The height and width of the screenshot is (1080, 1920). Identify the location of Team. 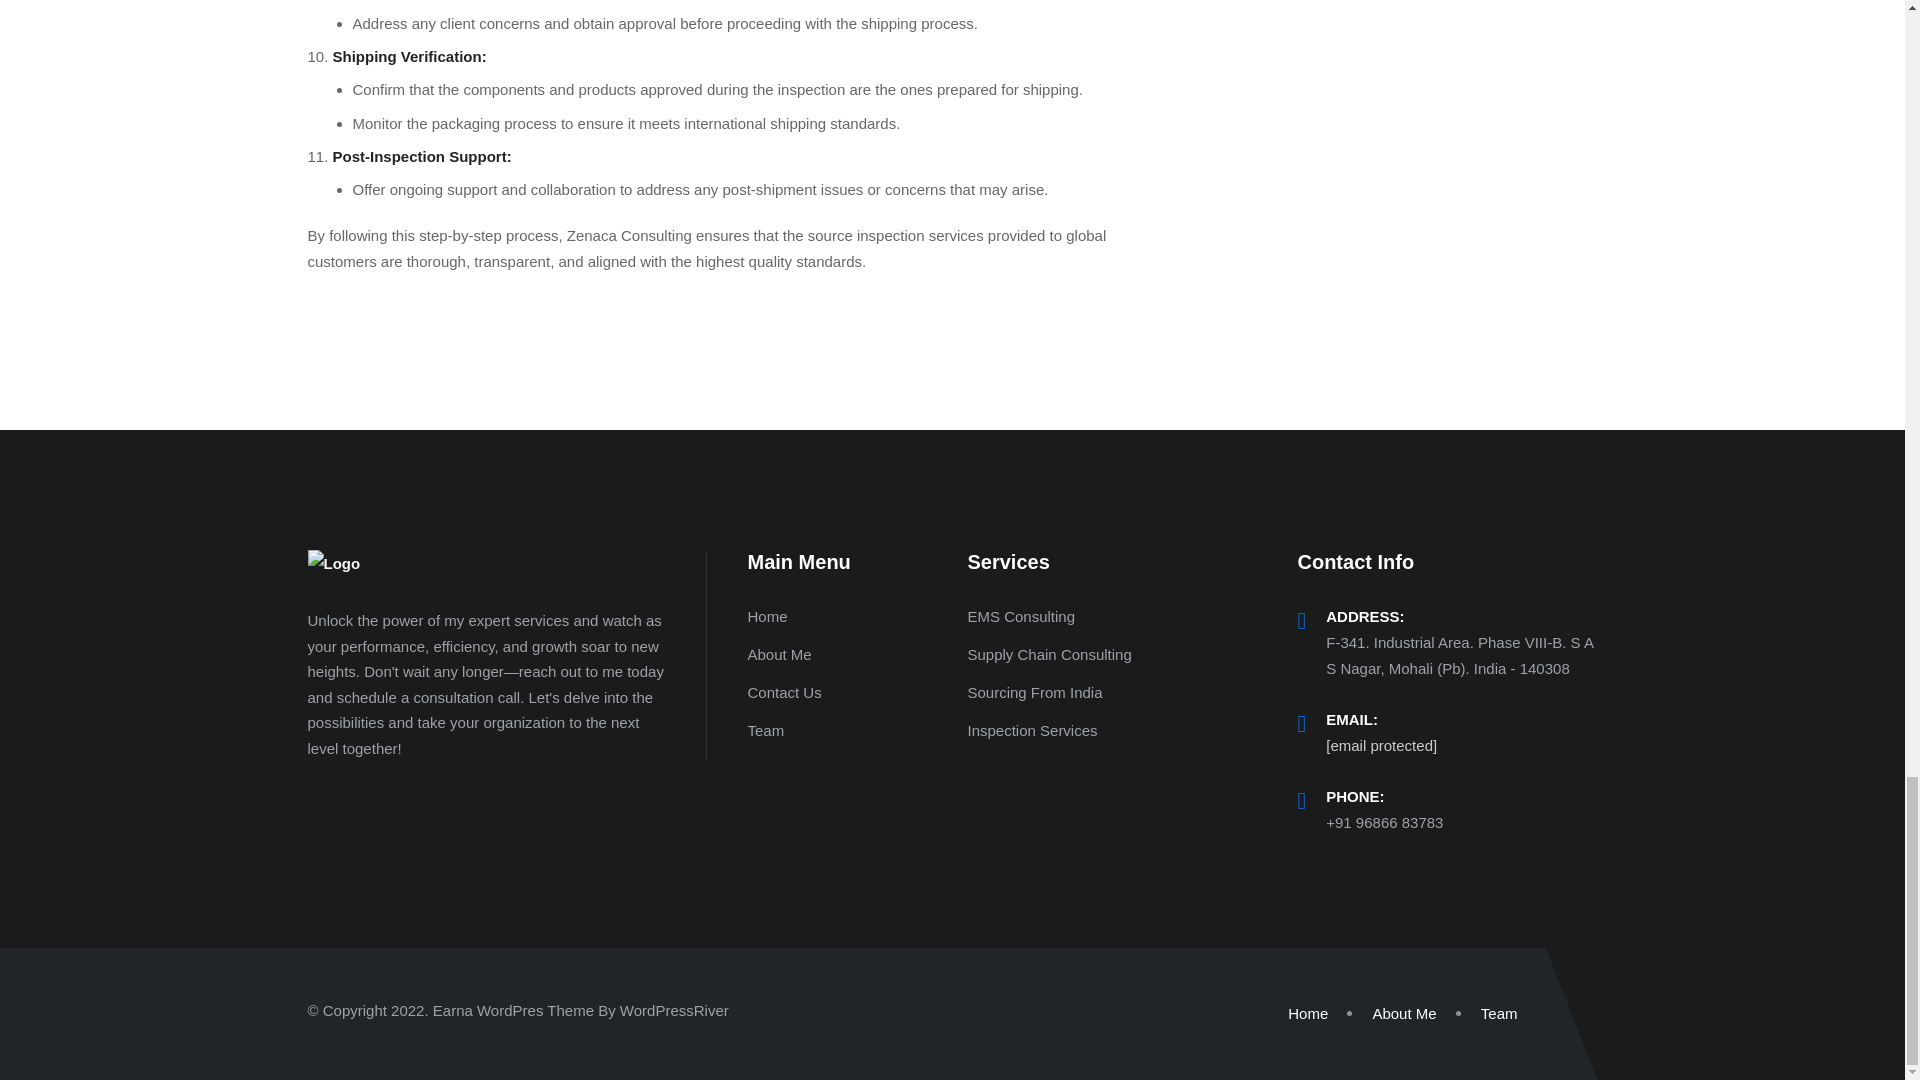
(1499, 1013).